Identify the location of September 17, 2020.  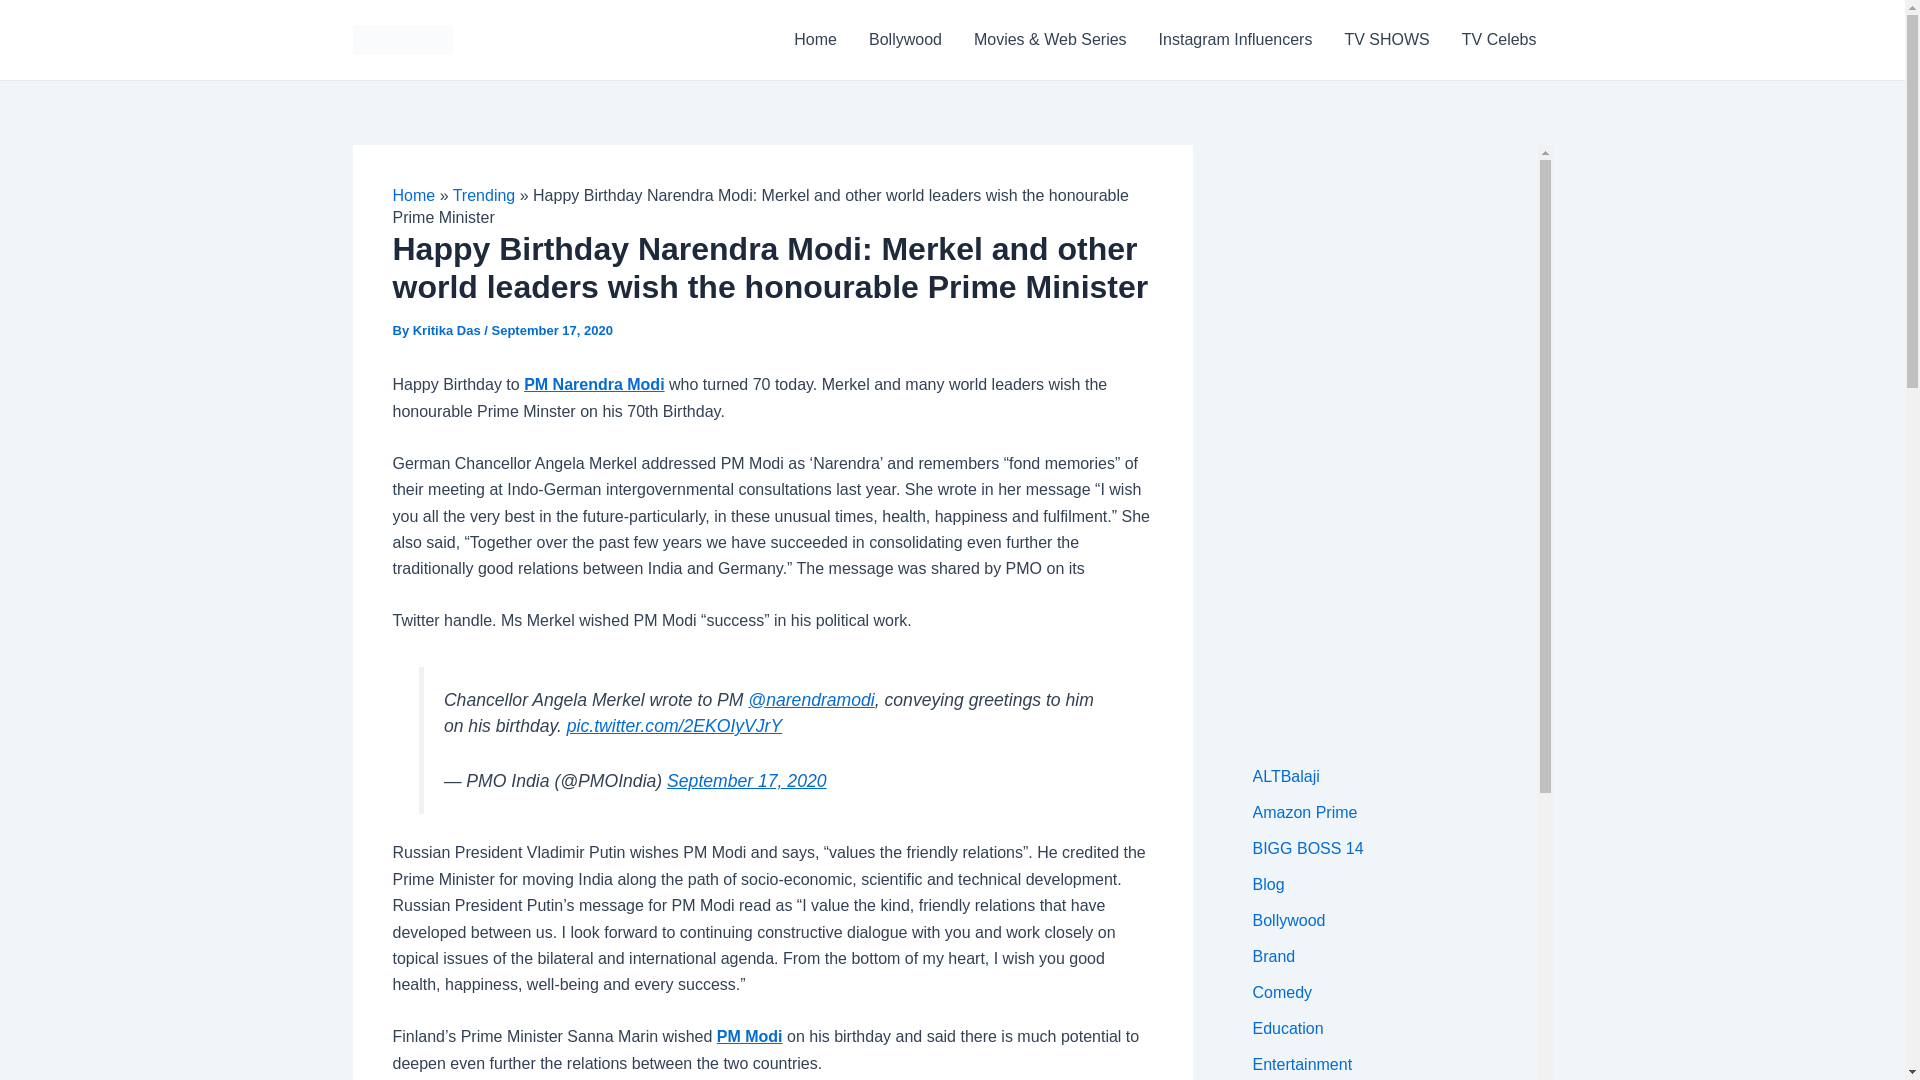
(746, 780).